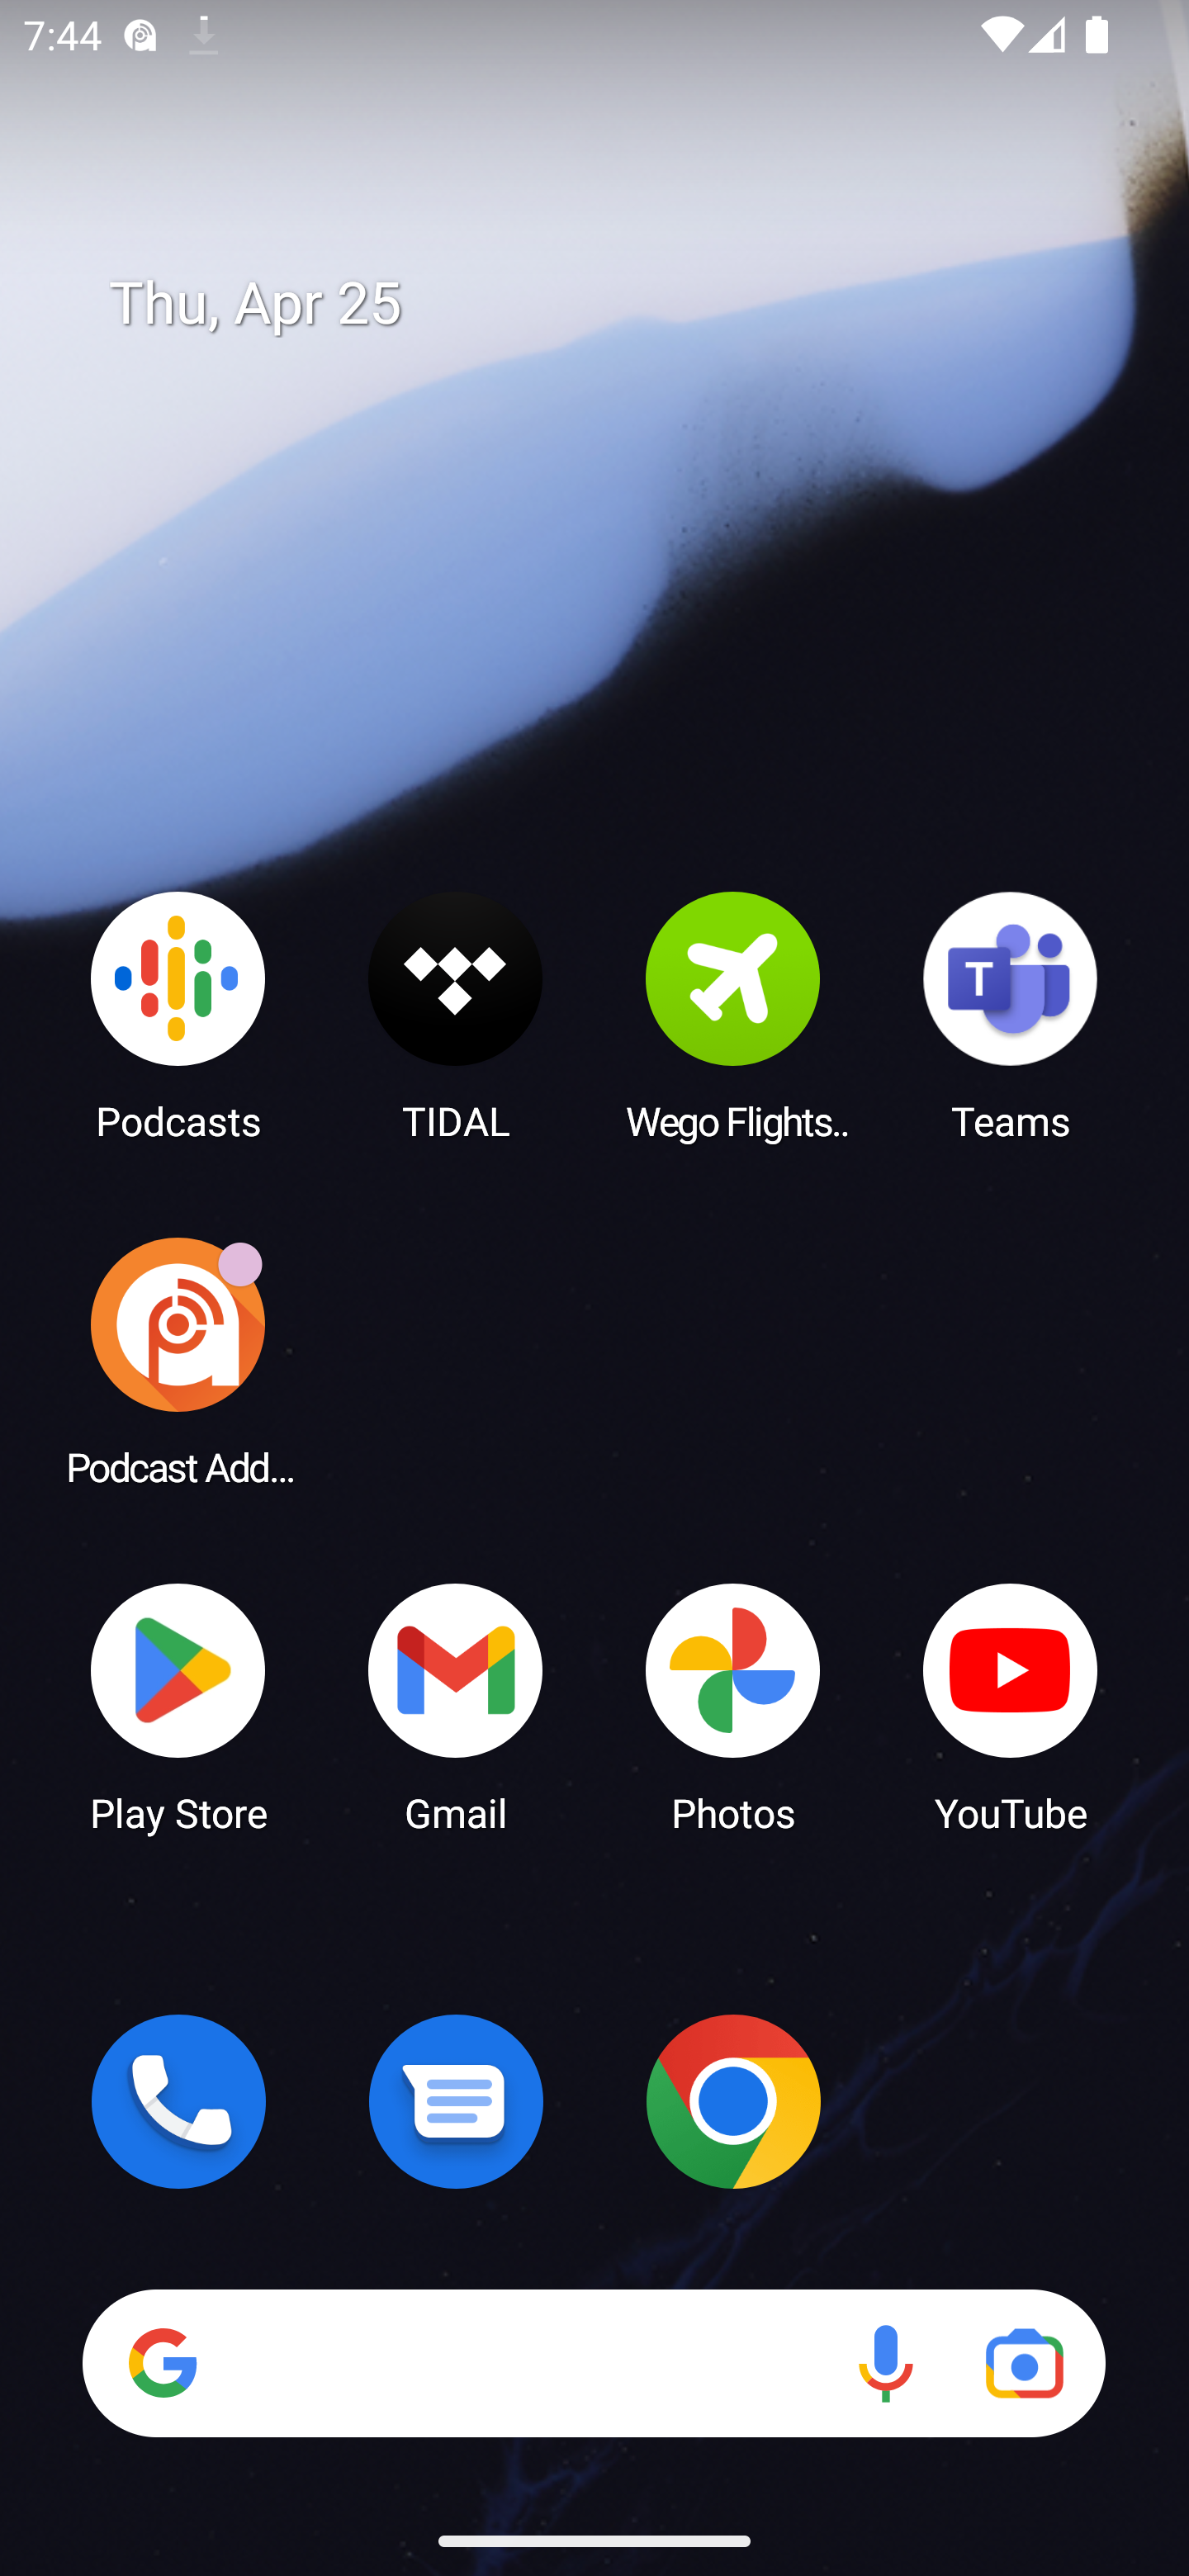 The width and height of the screenshot is (1189, 2576). I want to click on Thu, Apr 25, so click(618, 304).